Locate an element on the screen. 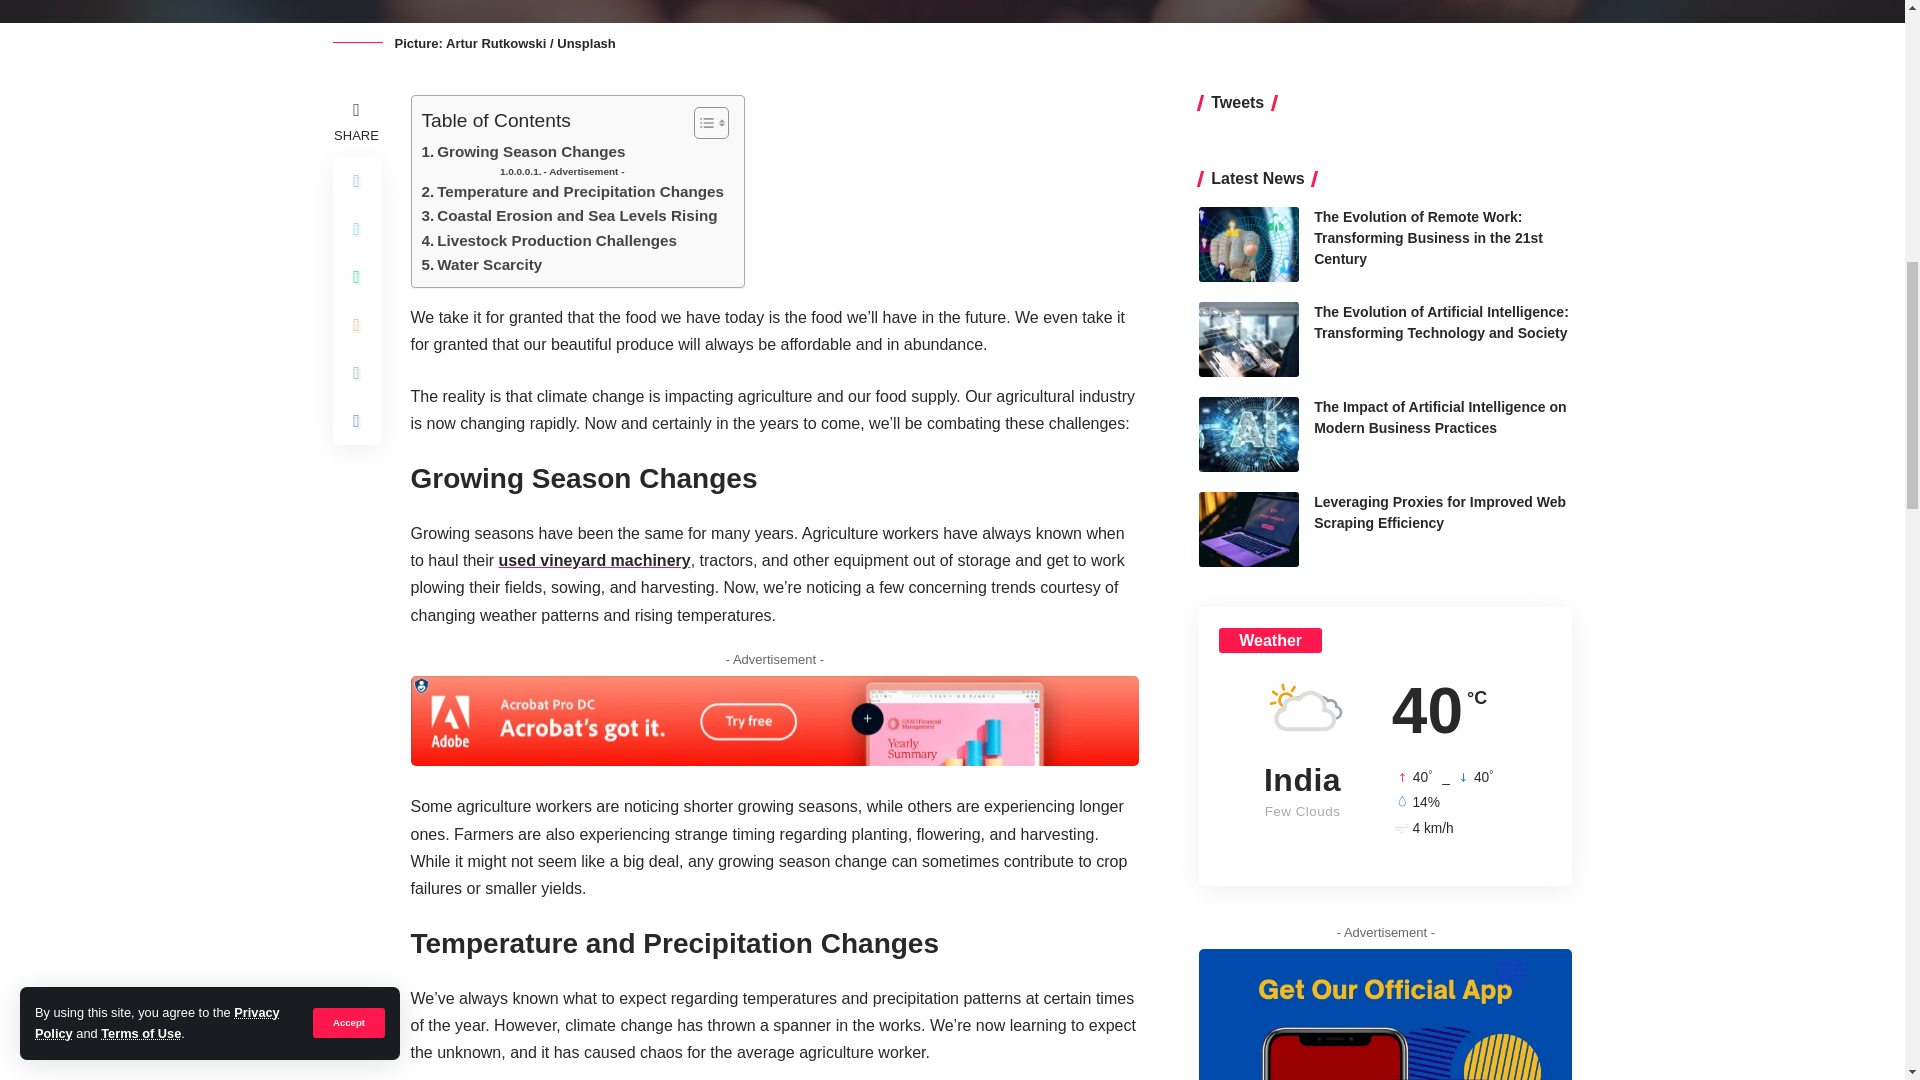 The width and height of the screenshot is (1920, 1080). Water Scarcity is located at coordinates (482, 264).